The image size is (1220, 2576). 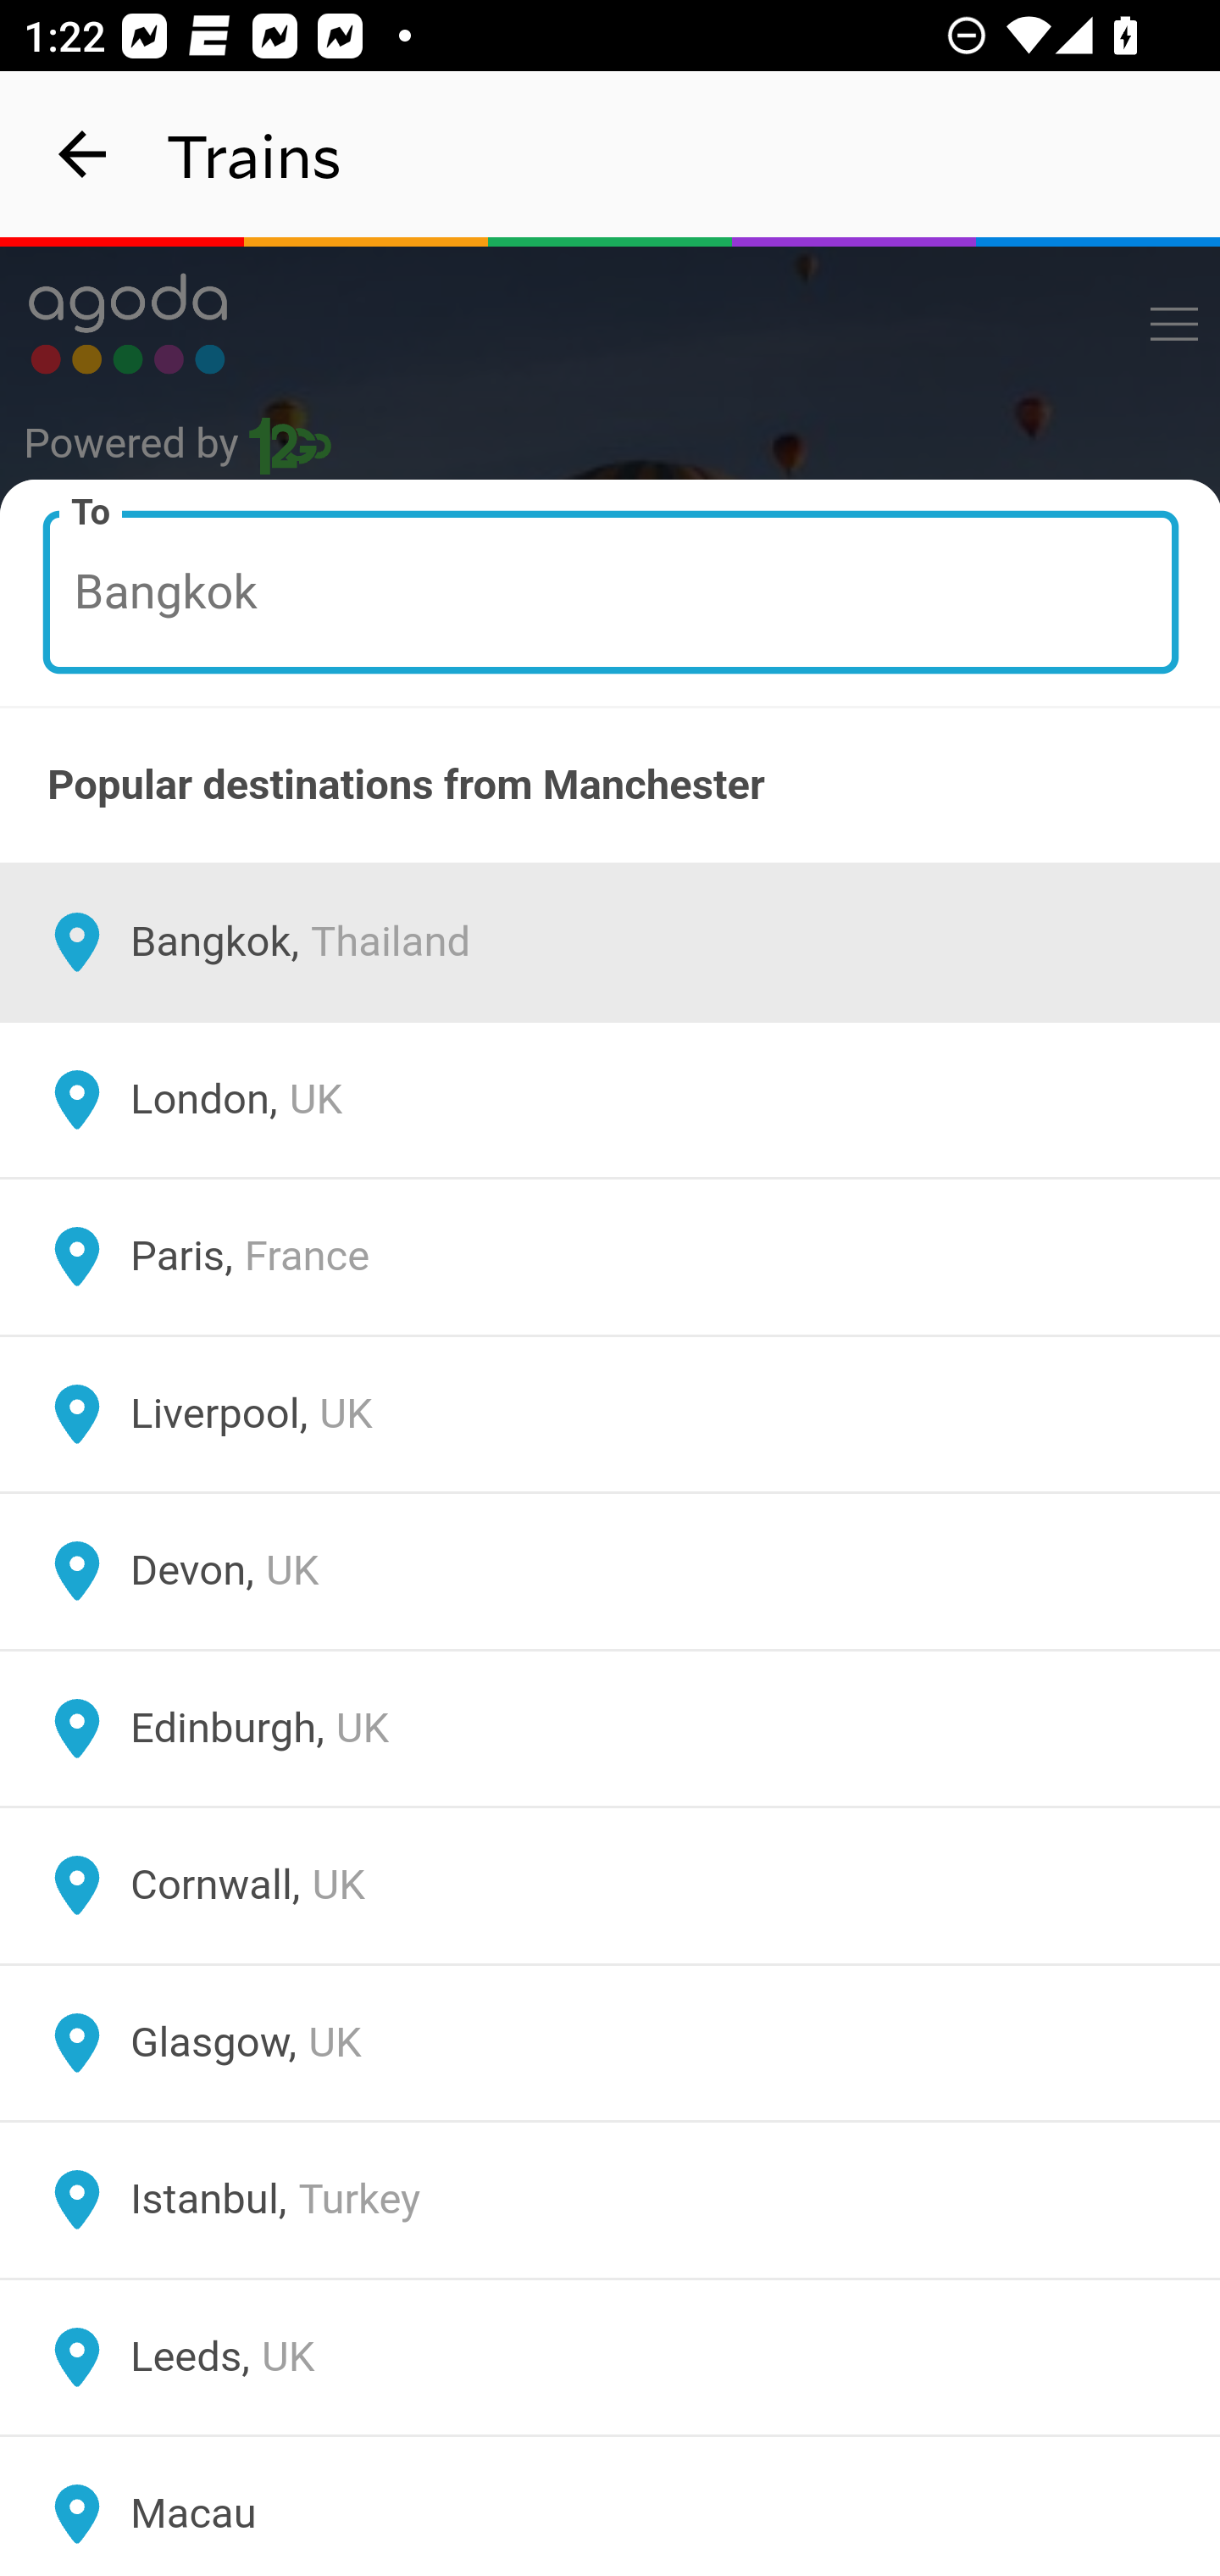 I want to click on Devon,UK, so click(x=610, y=1571).